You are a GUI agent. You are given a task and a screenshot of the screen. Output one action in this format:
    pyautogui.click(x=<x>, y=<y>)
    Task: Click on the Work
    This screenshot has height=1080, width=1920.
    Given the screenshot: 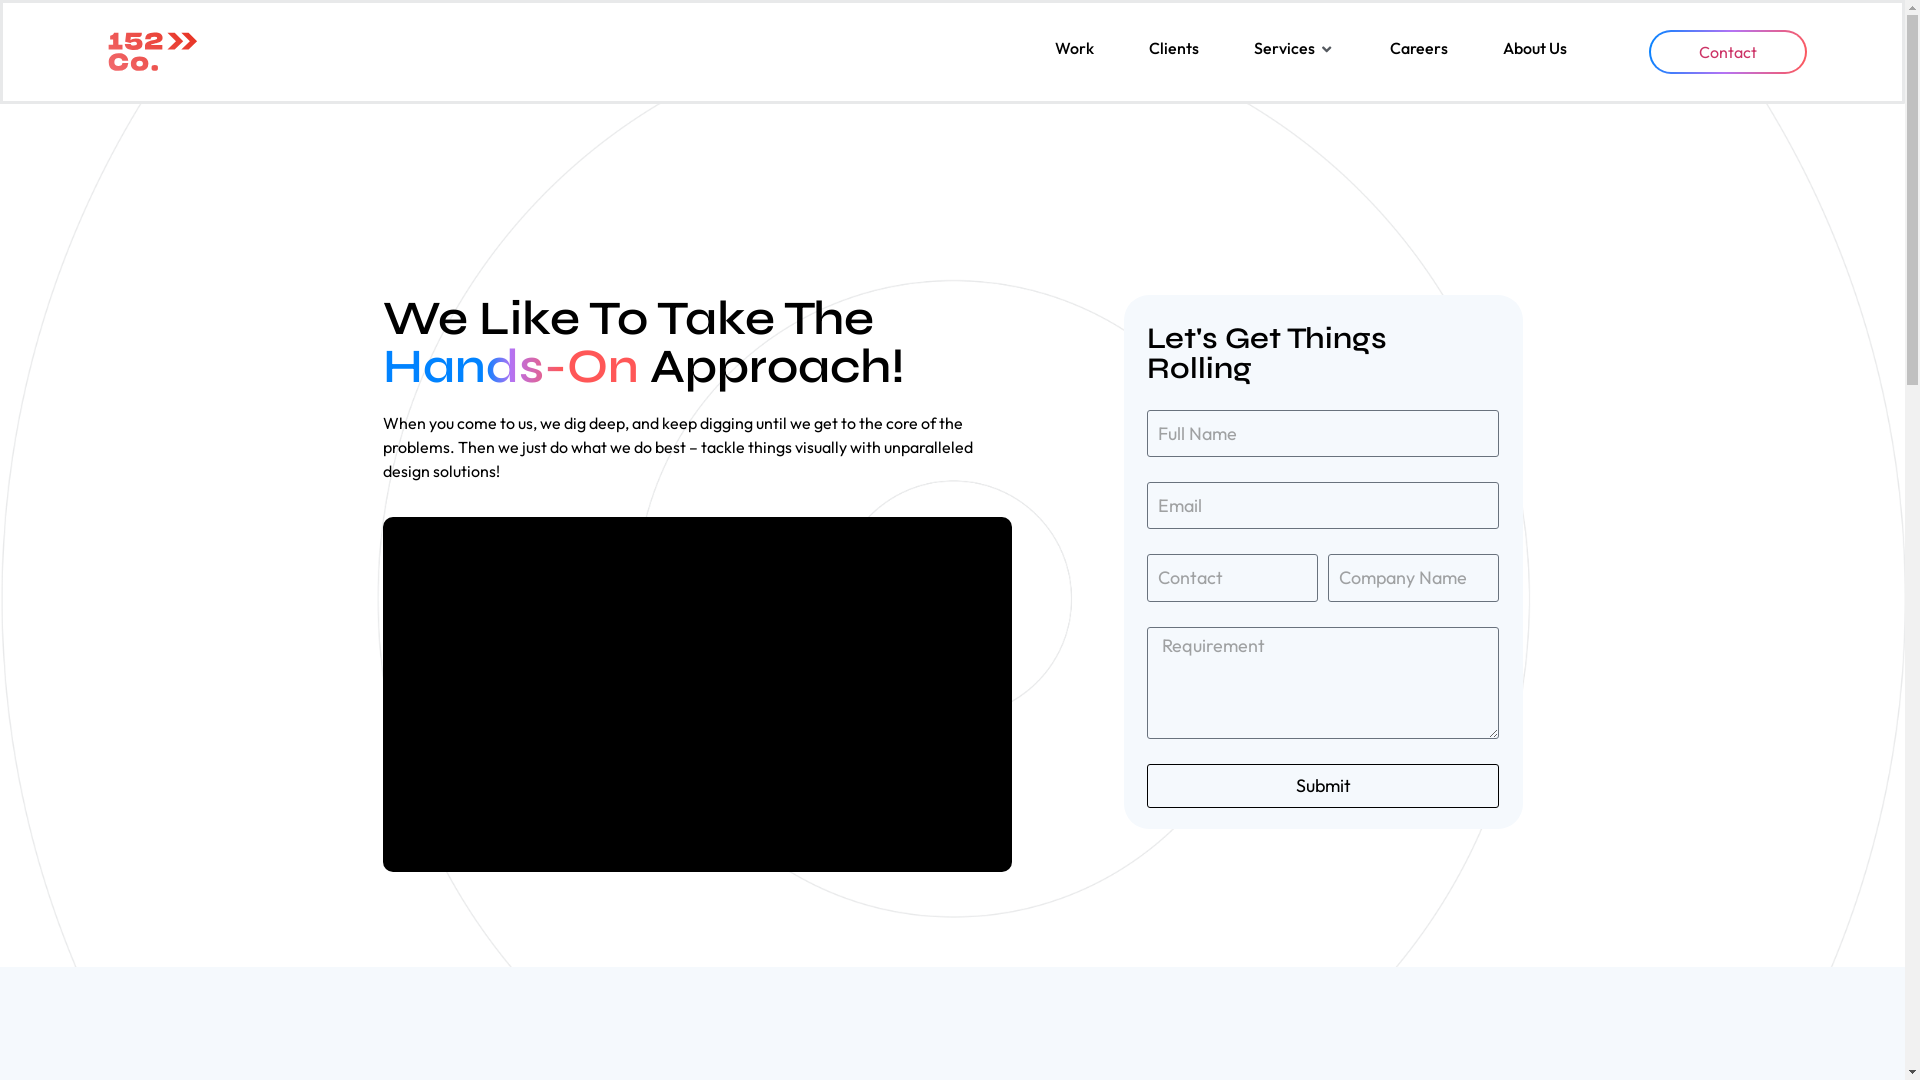 What is the action you would take?
    pyautogui.click(x=1074, y=48)
    